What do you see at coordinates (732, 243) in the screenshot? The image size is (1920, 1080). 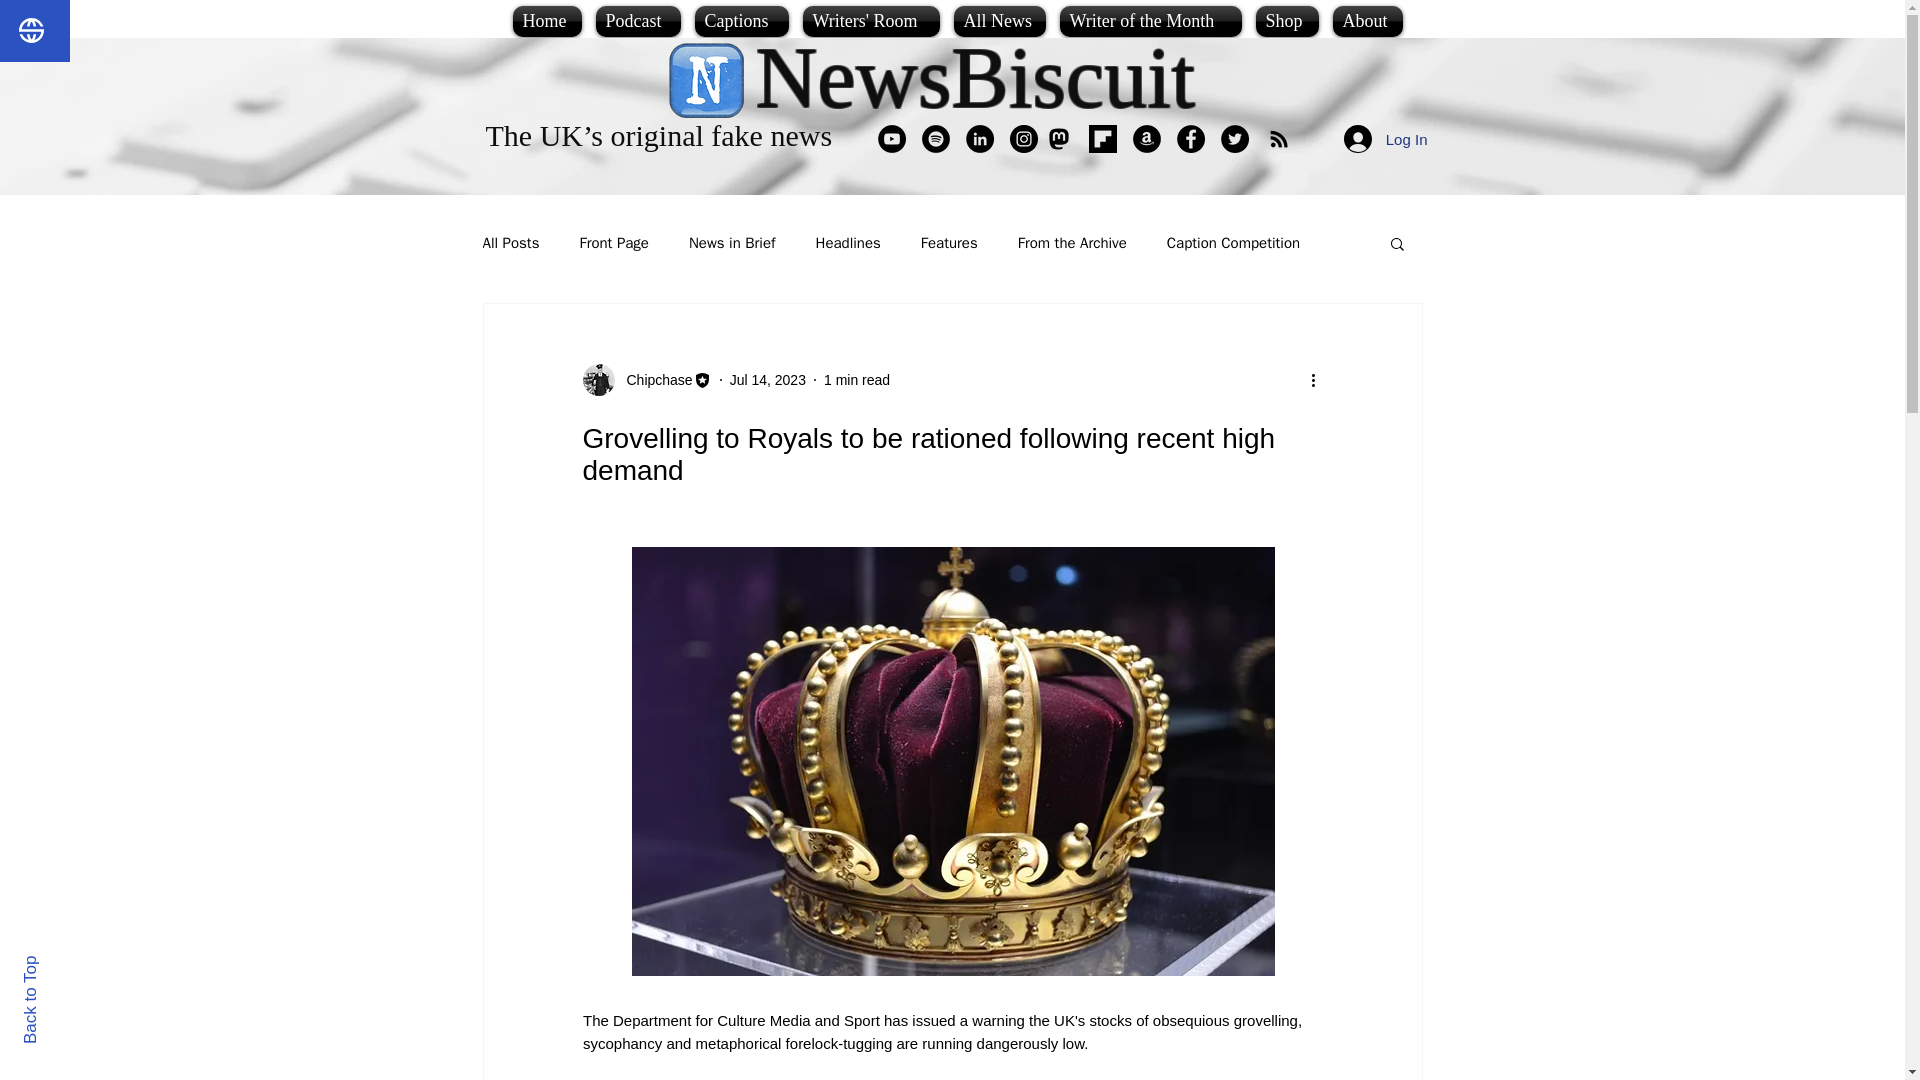 I see `News in Brief` at bounding box center [732, 243].